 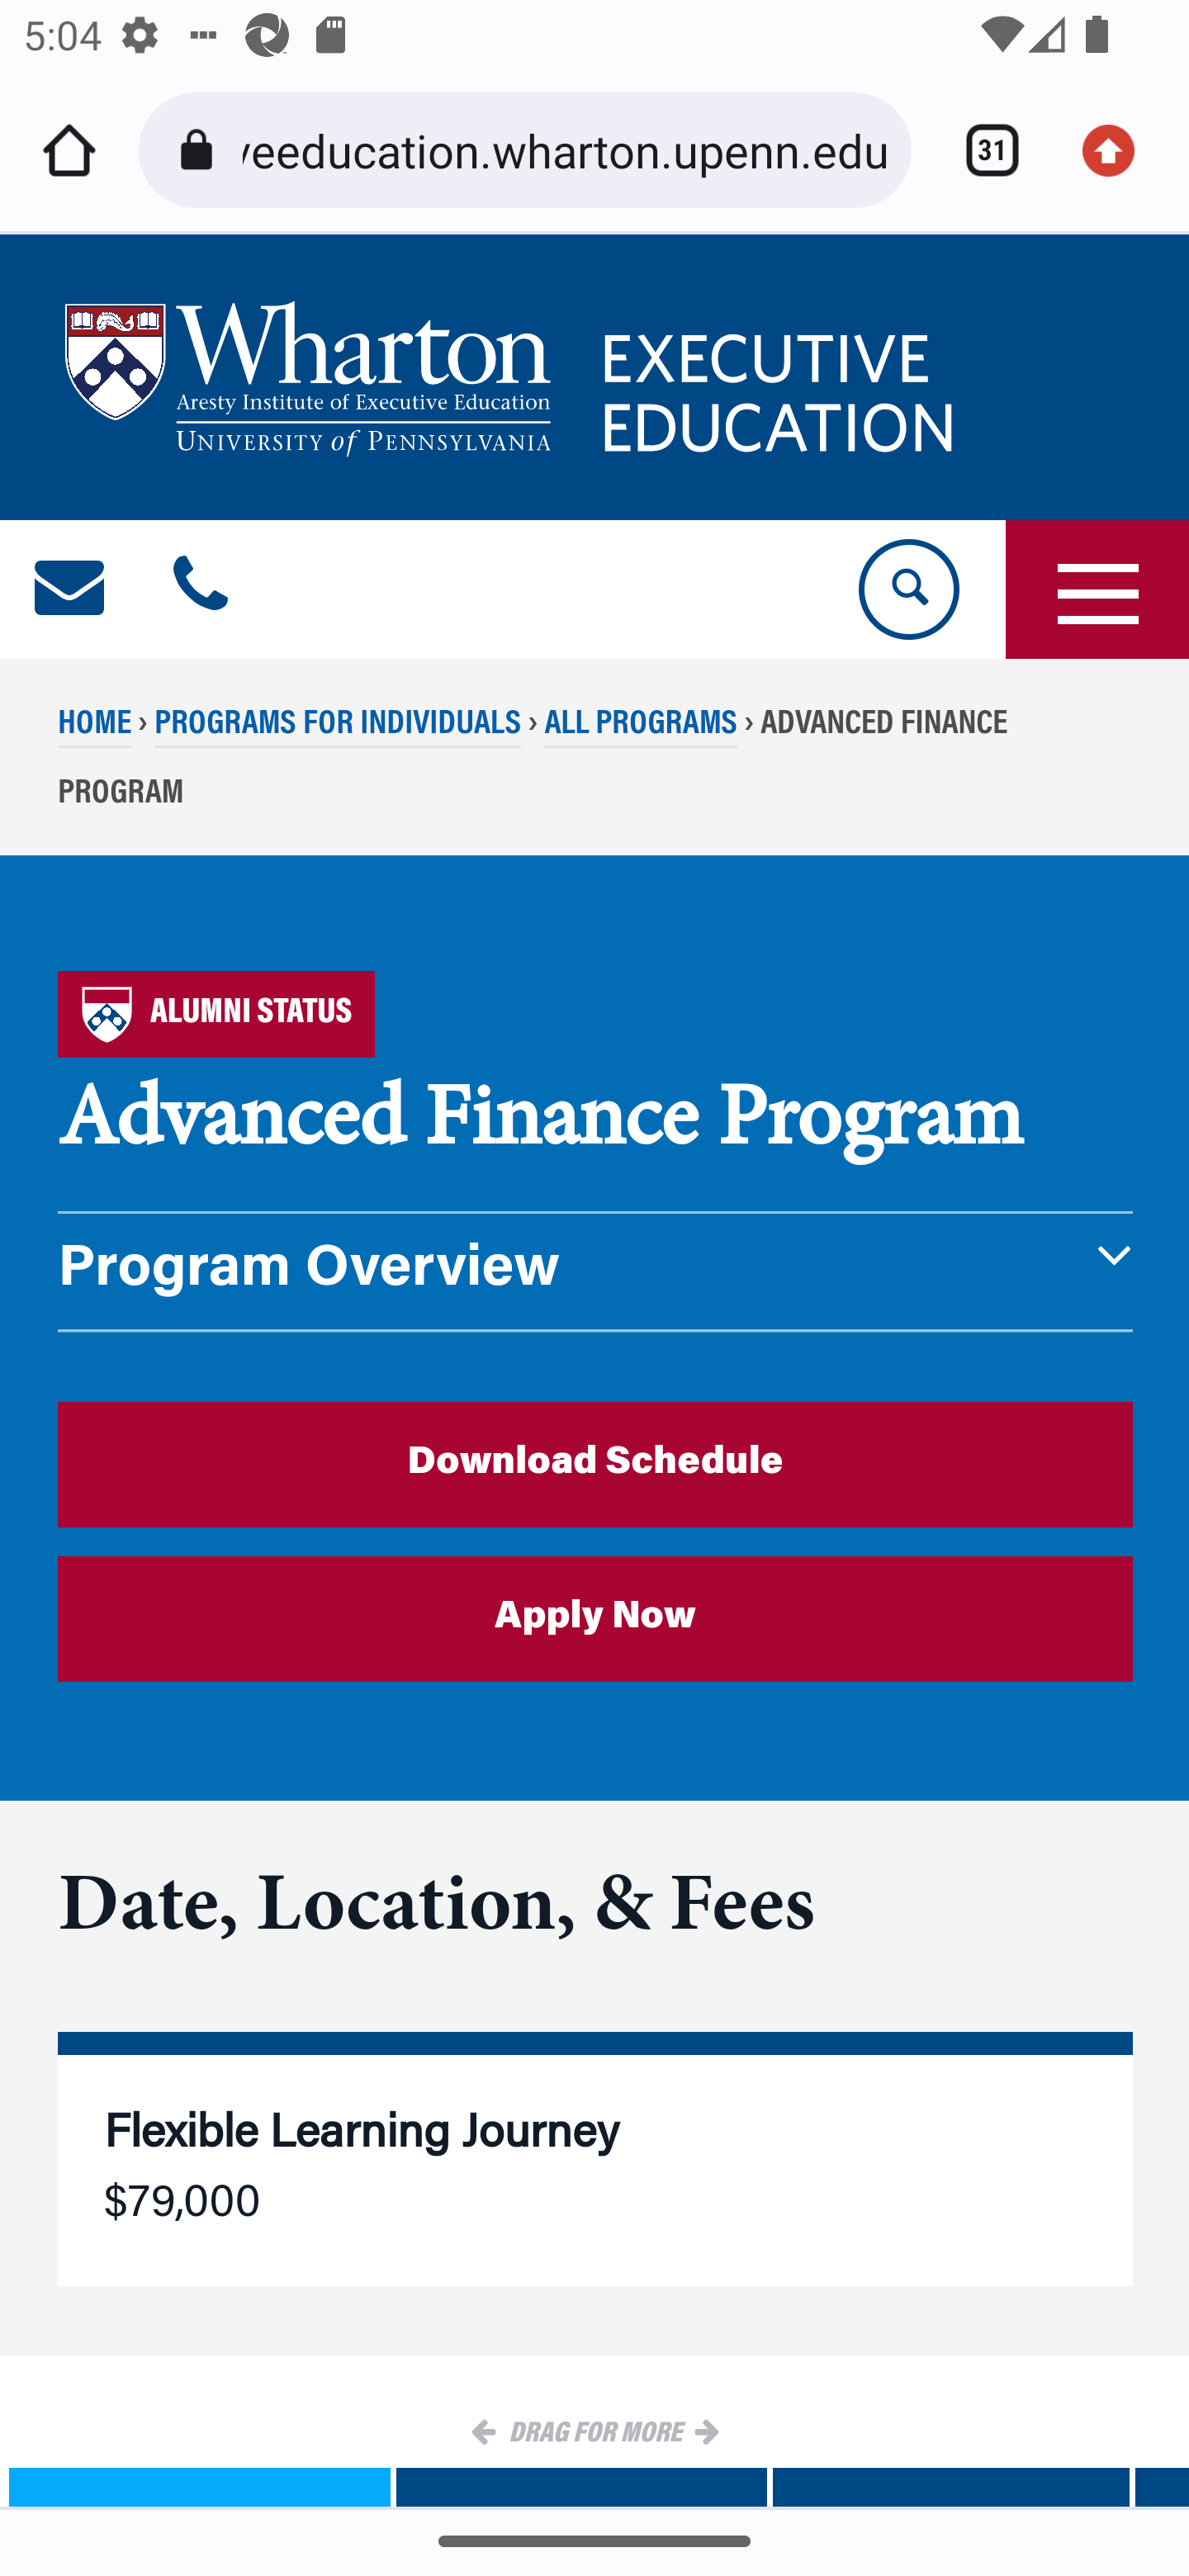 I want to click on Switch or close tabs, so click(x=981, y=150).